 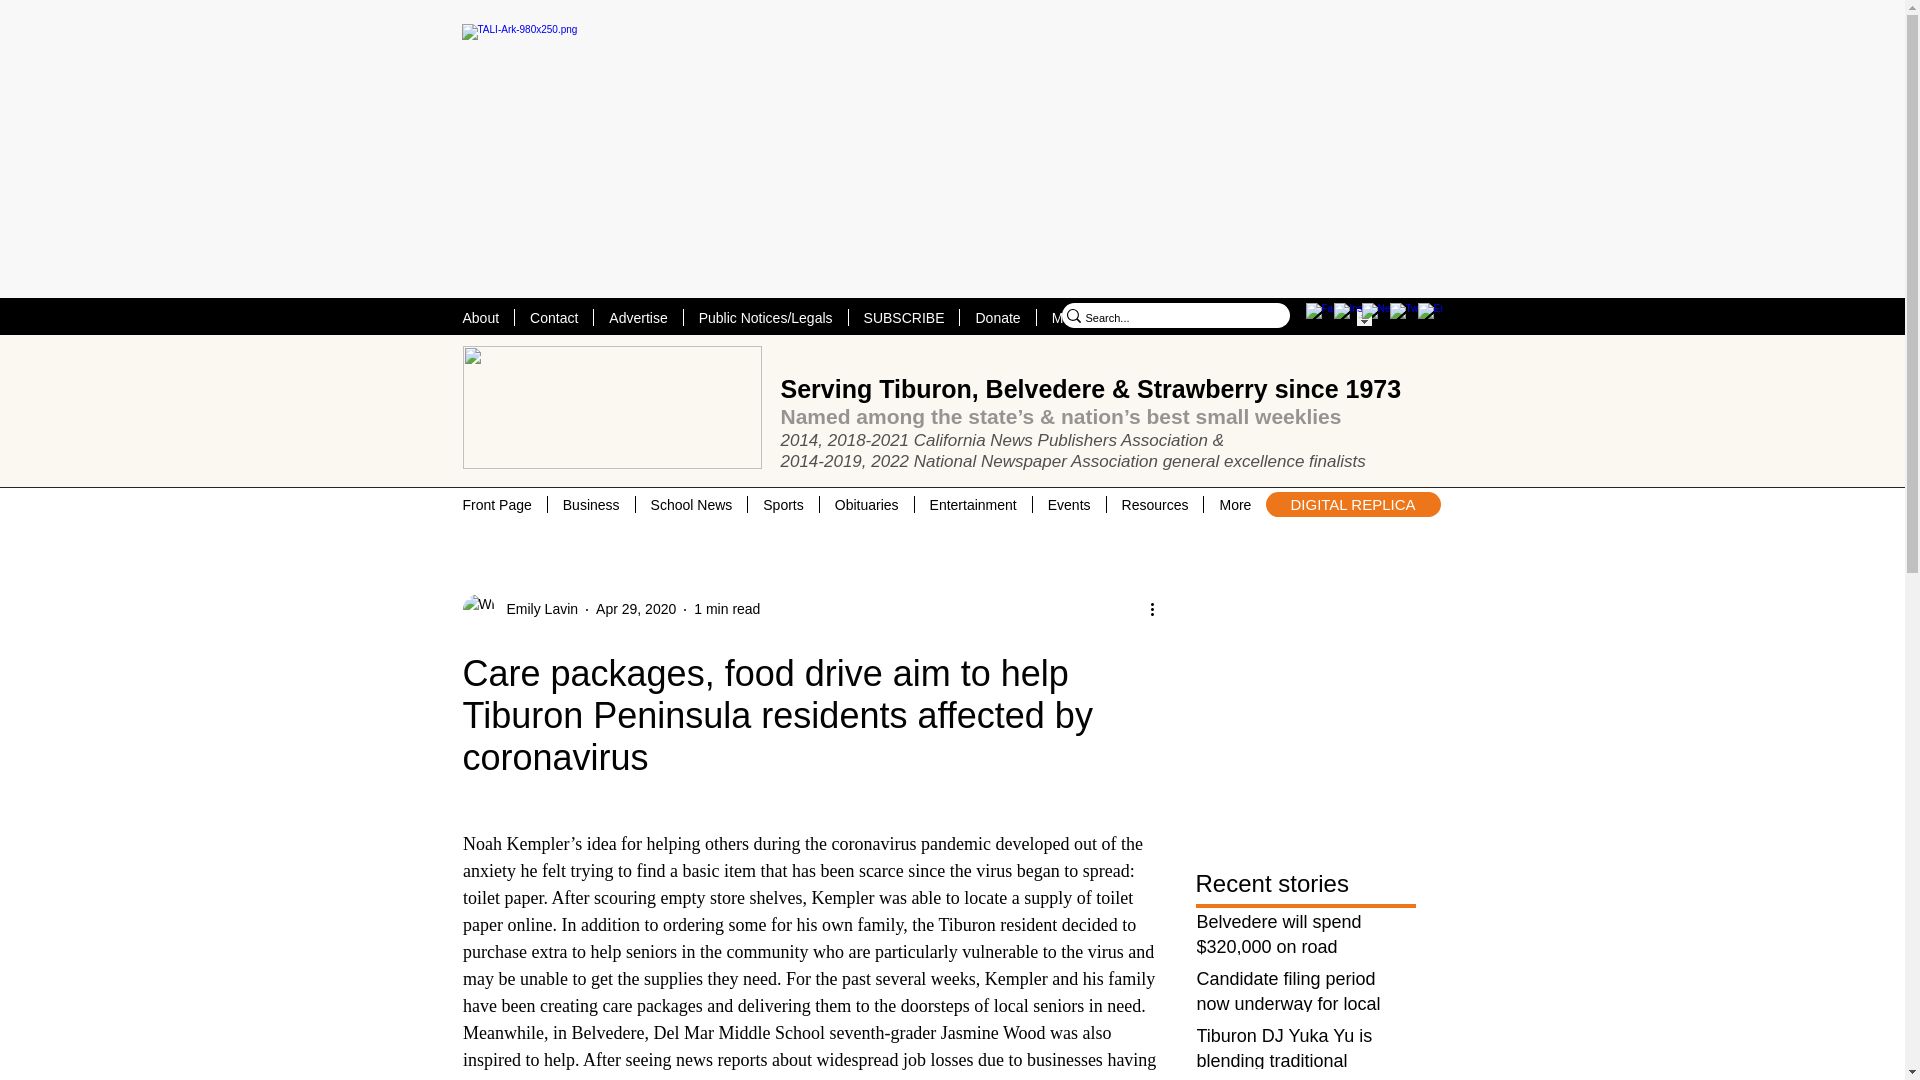 What do you see at coordinates (535, 609) in the screenshot?
I see `Emily Lavin` at bounding box center [535, 609].